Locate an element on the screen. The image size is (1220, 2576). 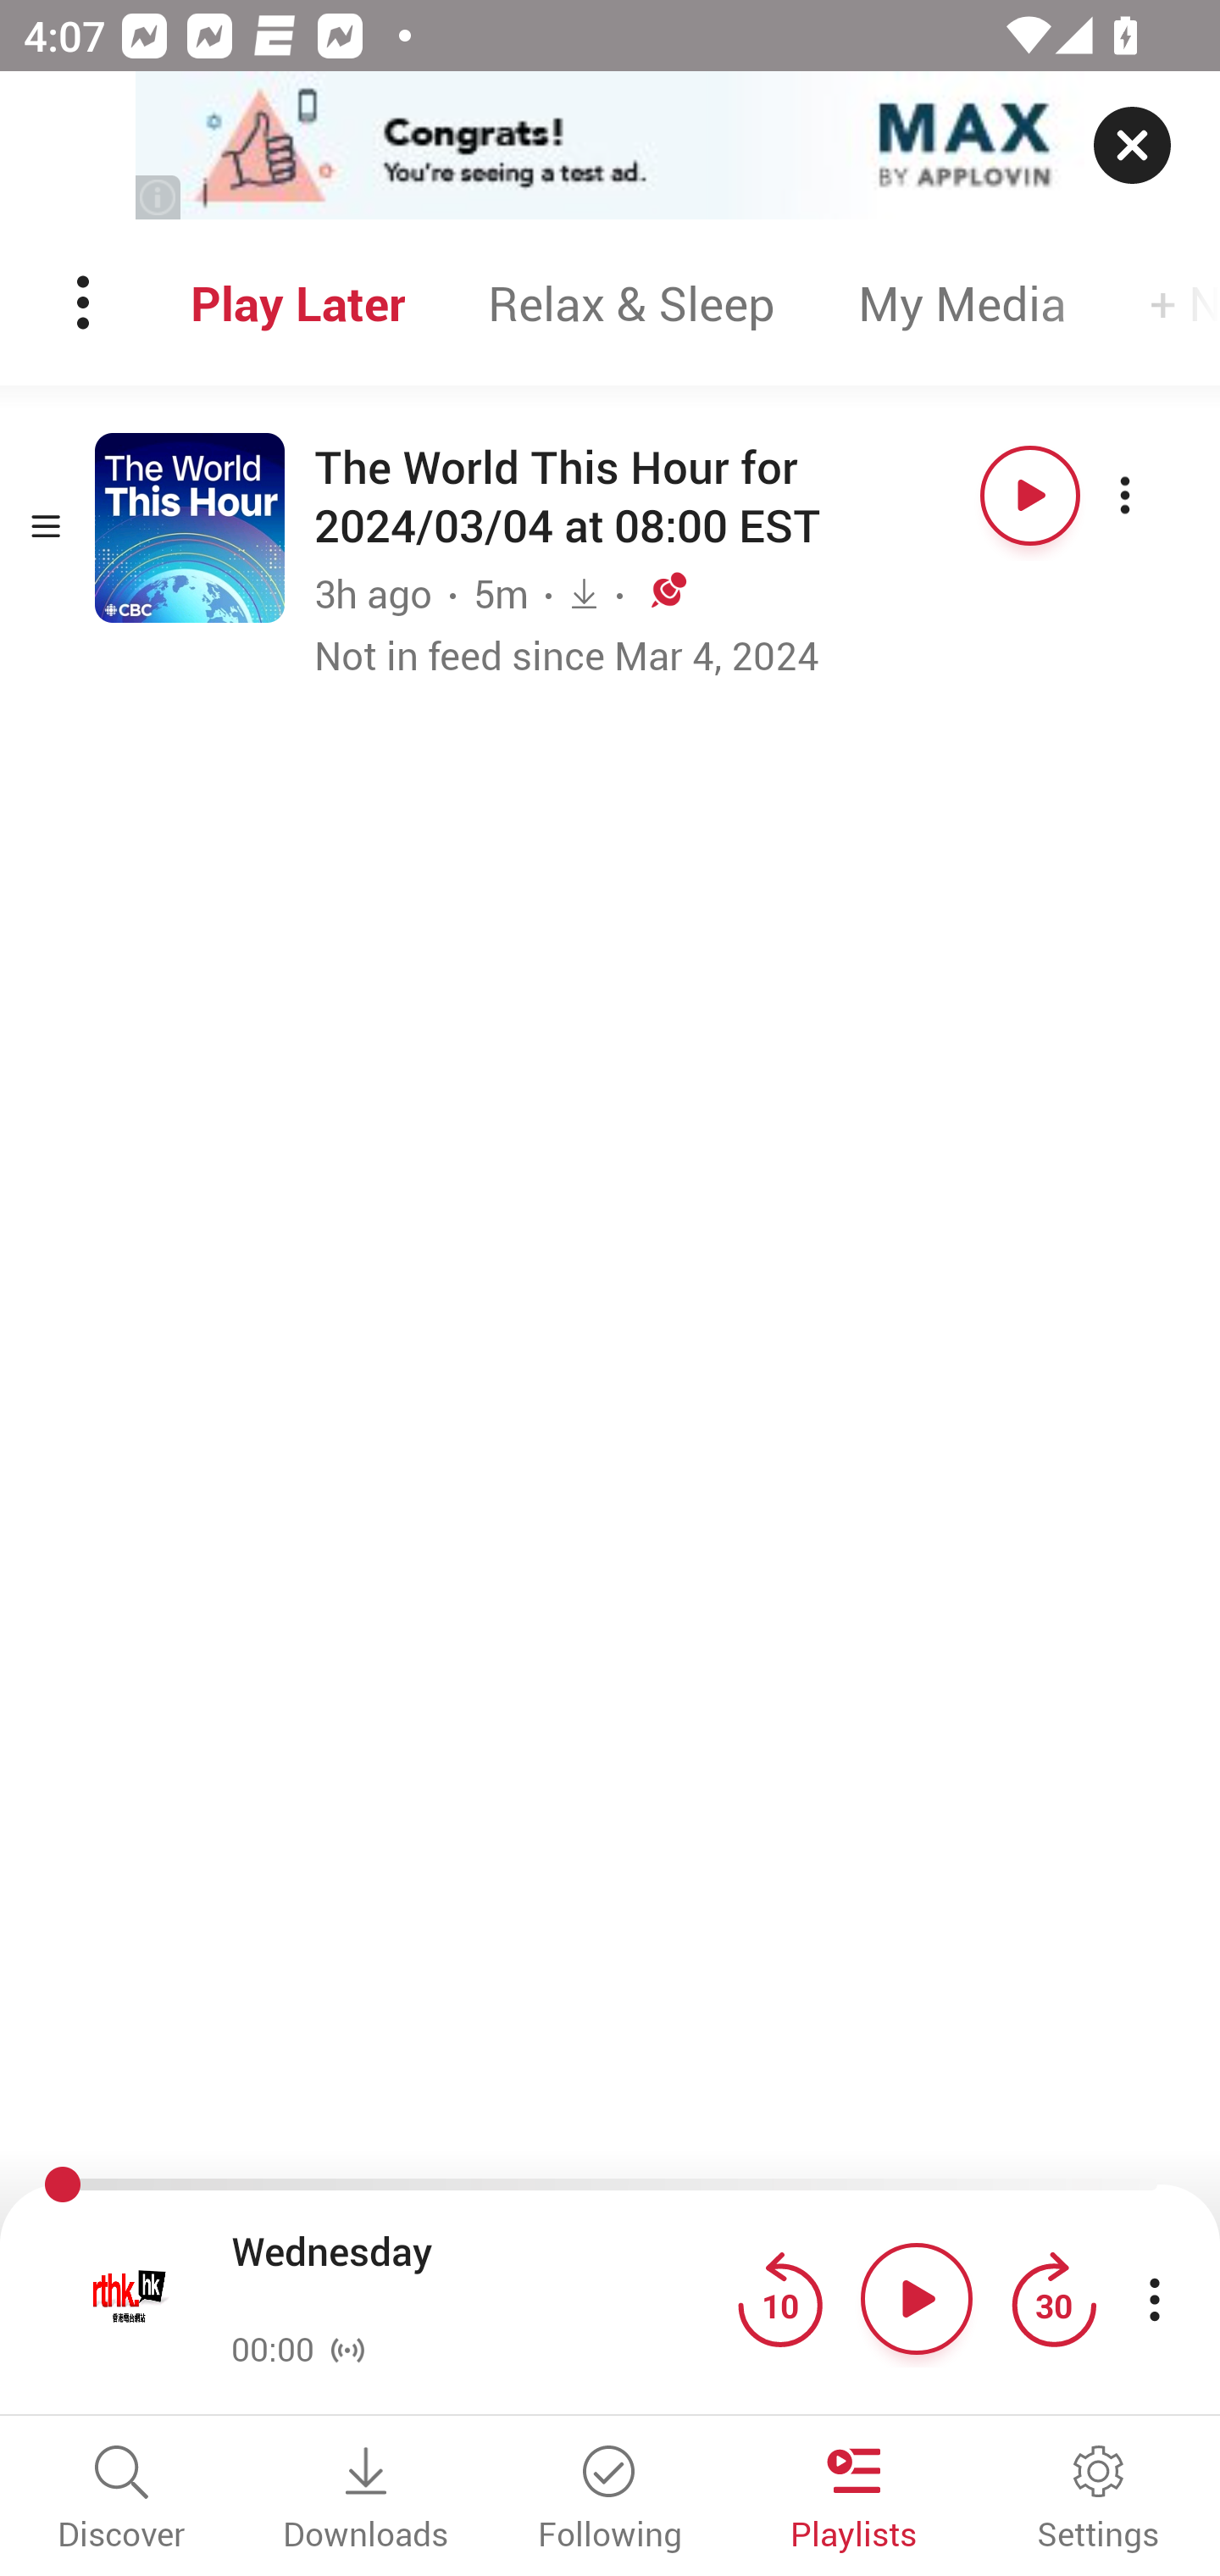
Playlists is located at coordinates (854, 2500).